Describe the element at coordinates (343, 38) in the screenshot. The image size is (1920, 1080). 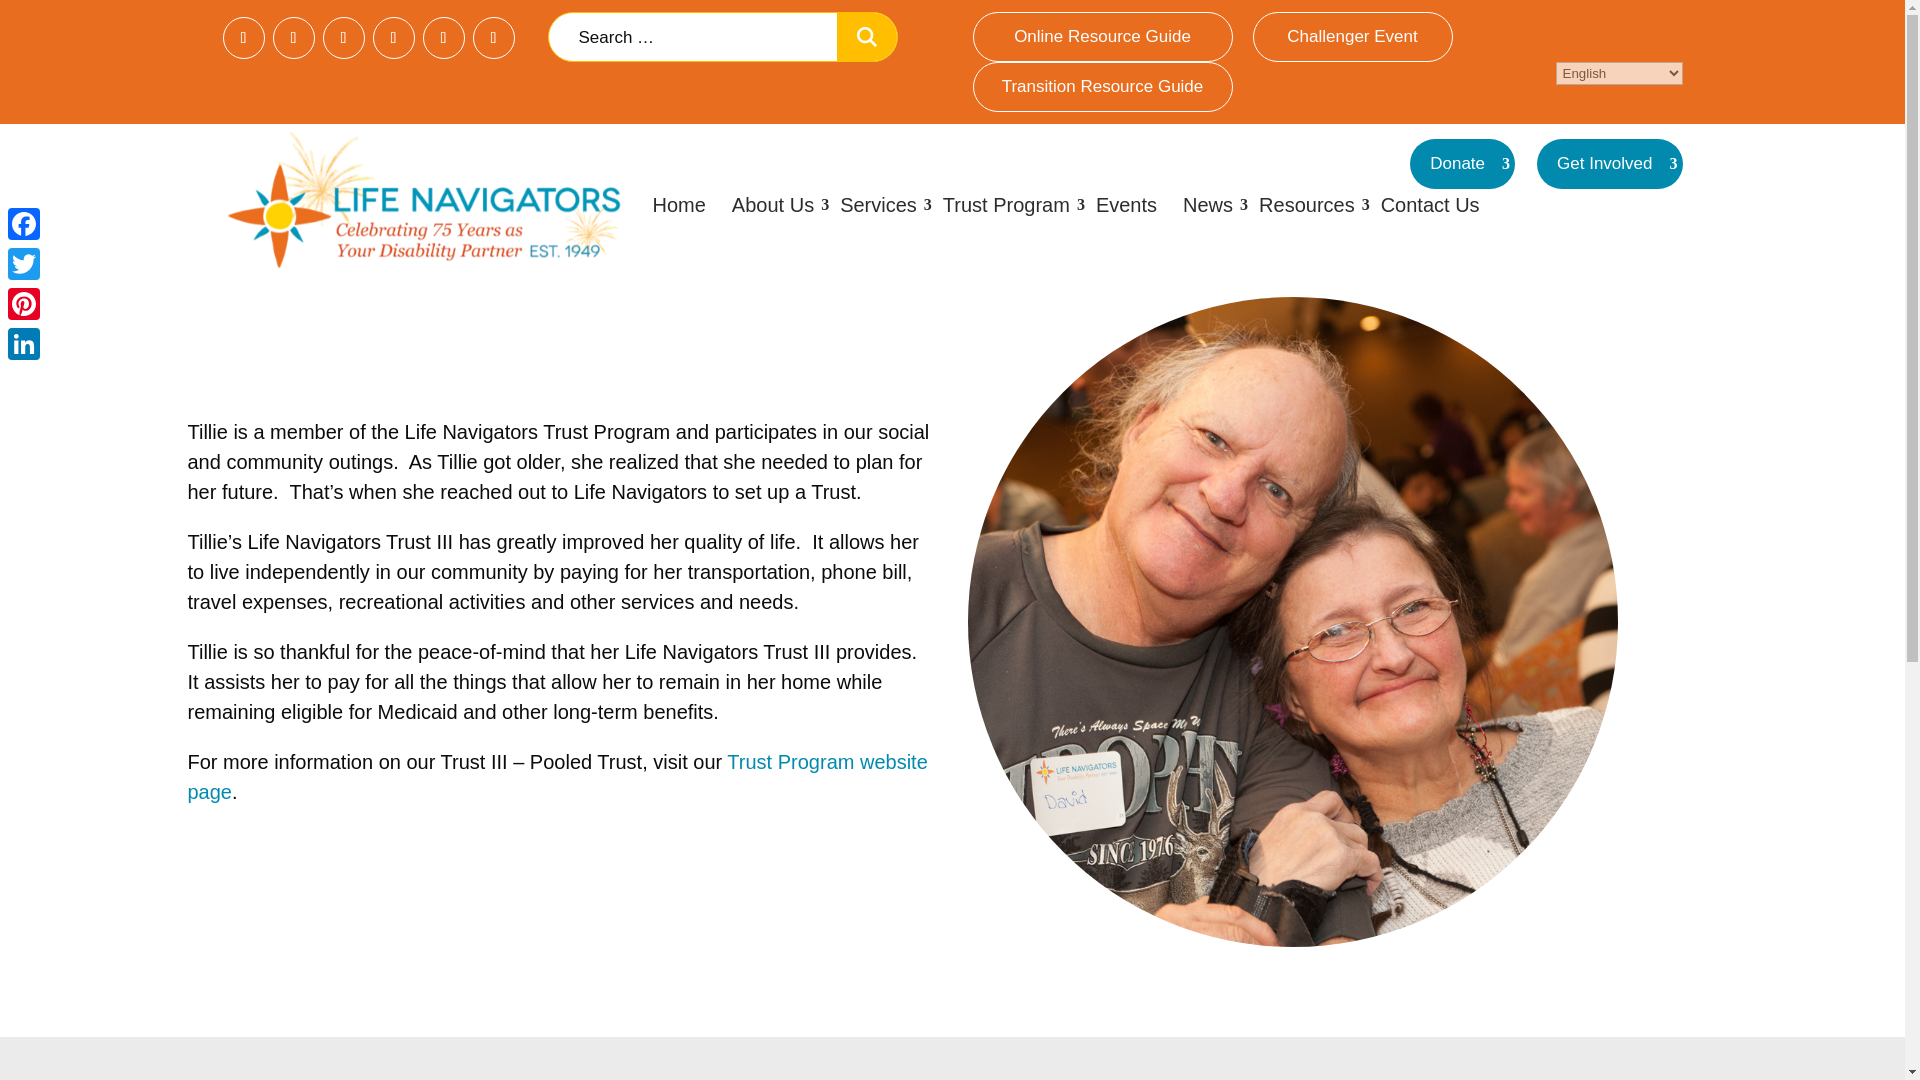
I see `Follow on Instagram` at that location.